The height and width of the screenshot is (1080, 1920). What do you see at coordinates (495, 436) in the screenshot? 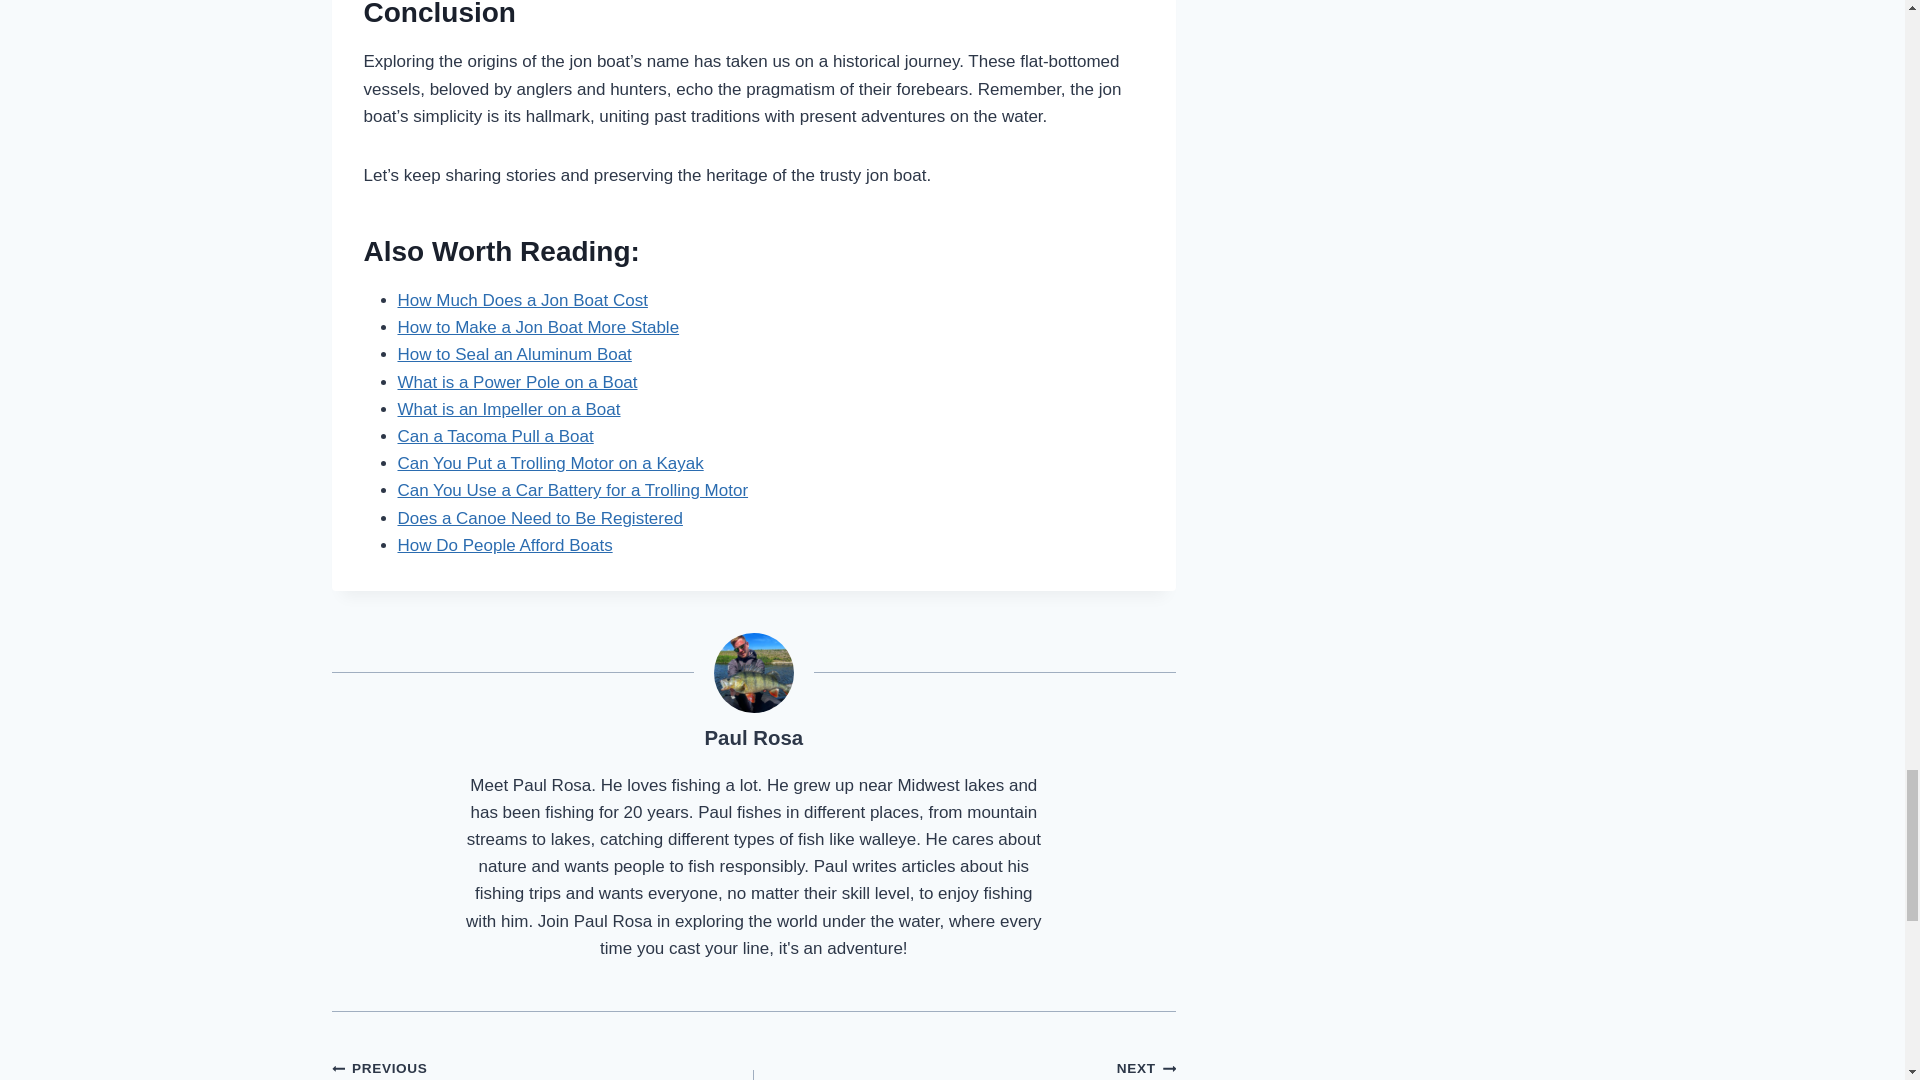
I see `Can a Tacoma Pull a Boat` at bounding box center [495, 436].